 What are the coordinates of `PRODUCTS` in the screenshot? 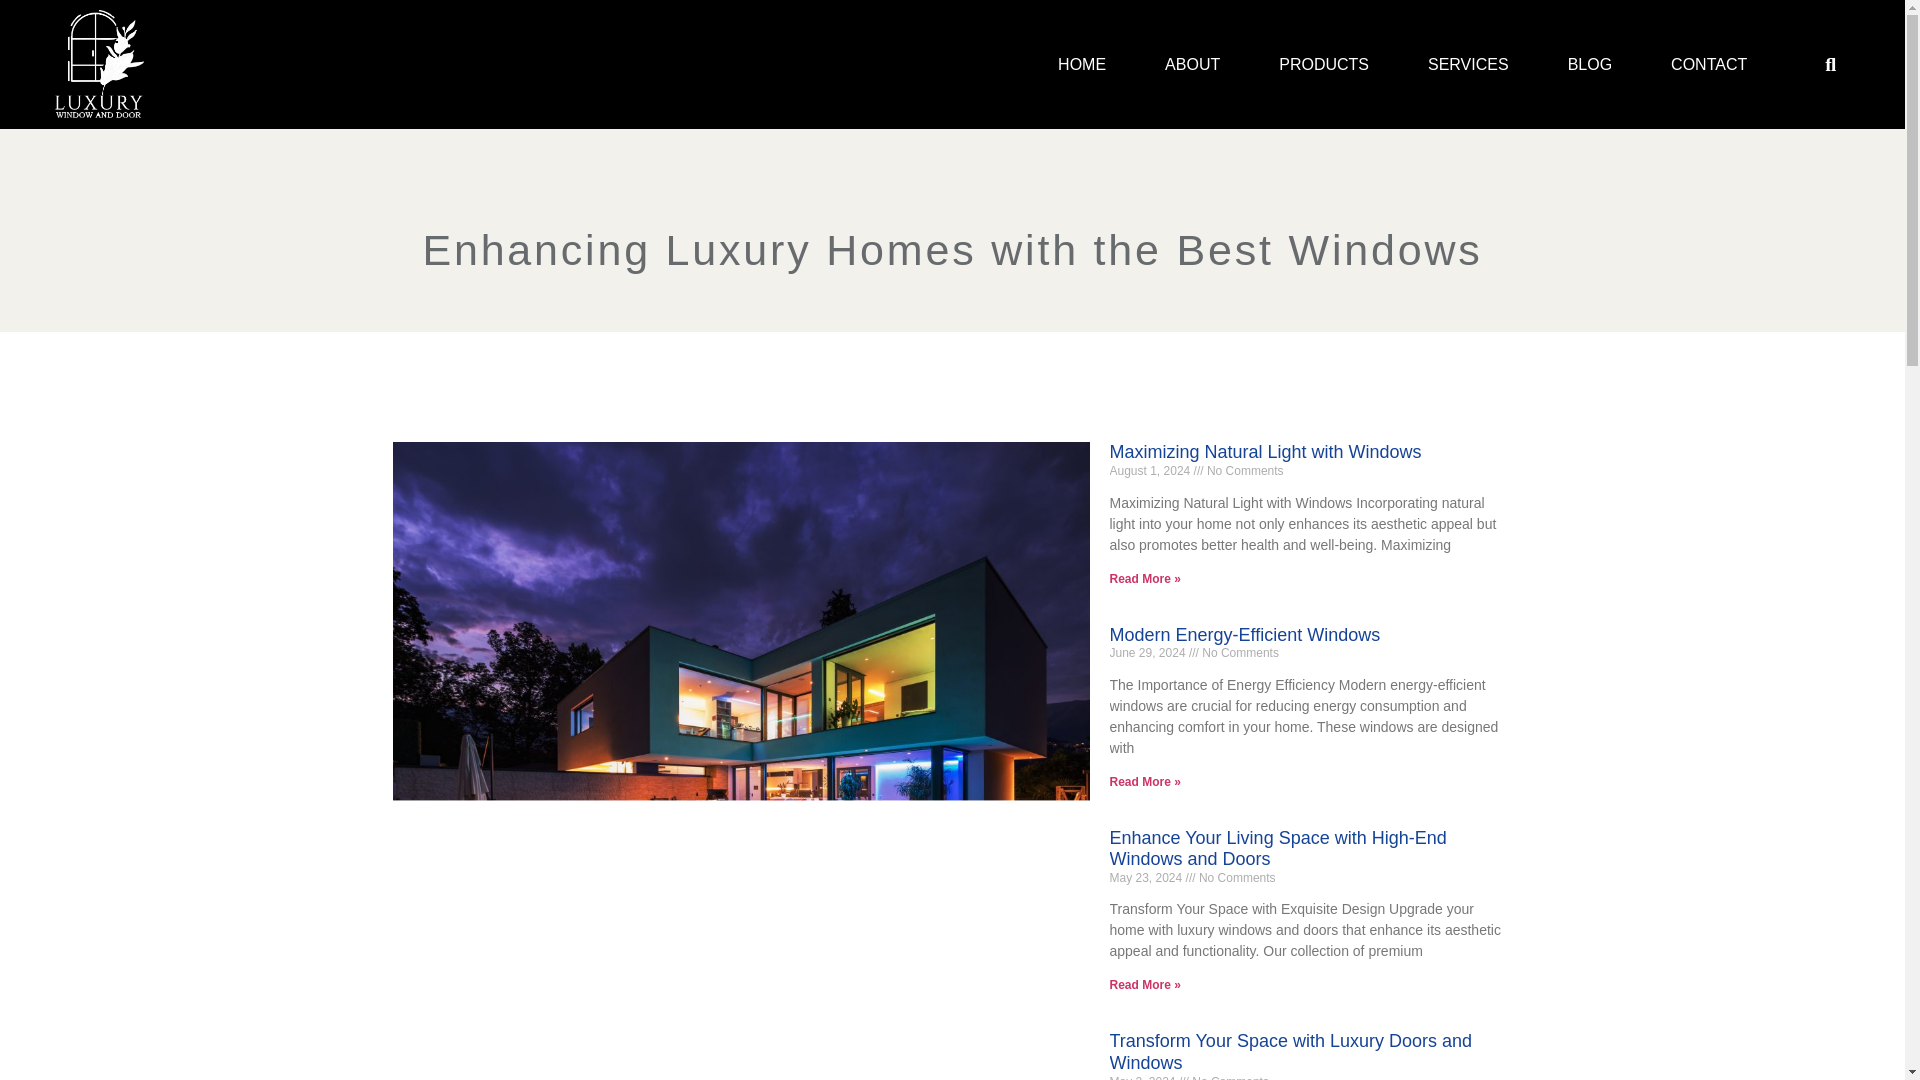 It's located at (1324, 64).